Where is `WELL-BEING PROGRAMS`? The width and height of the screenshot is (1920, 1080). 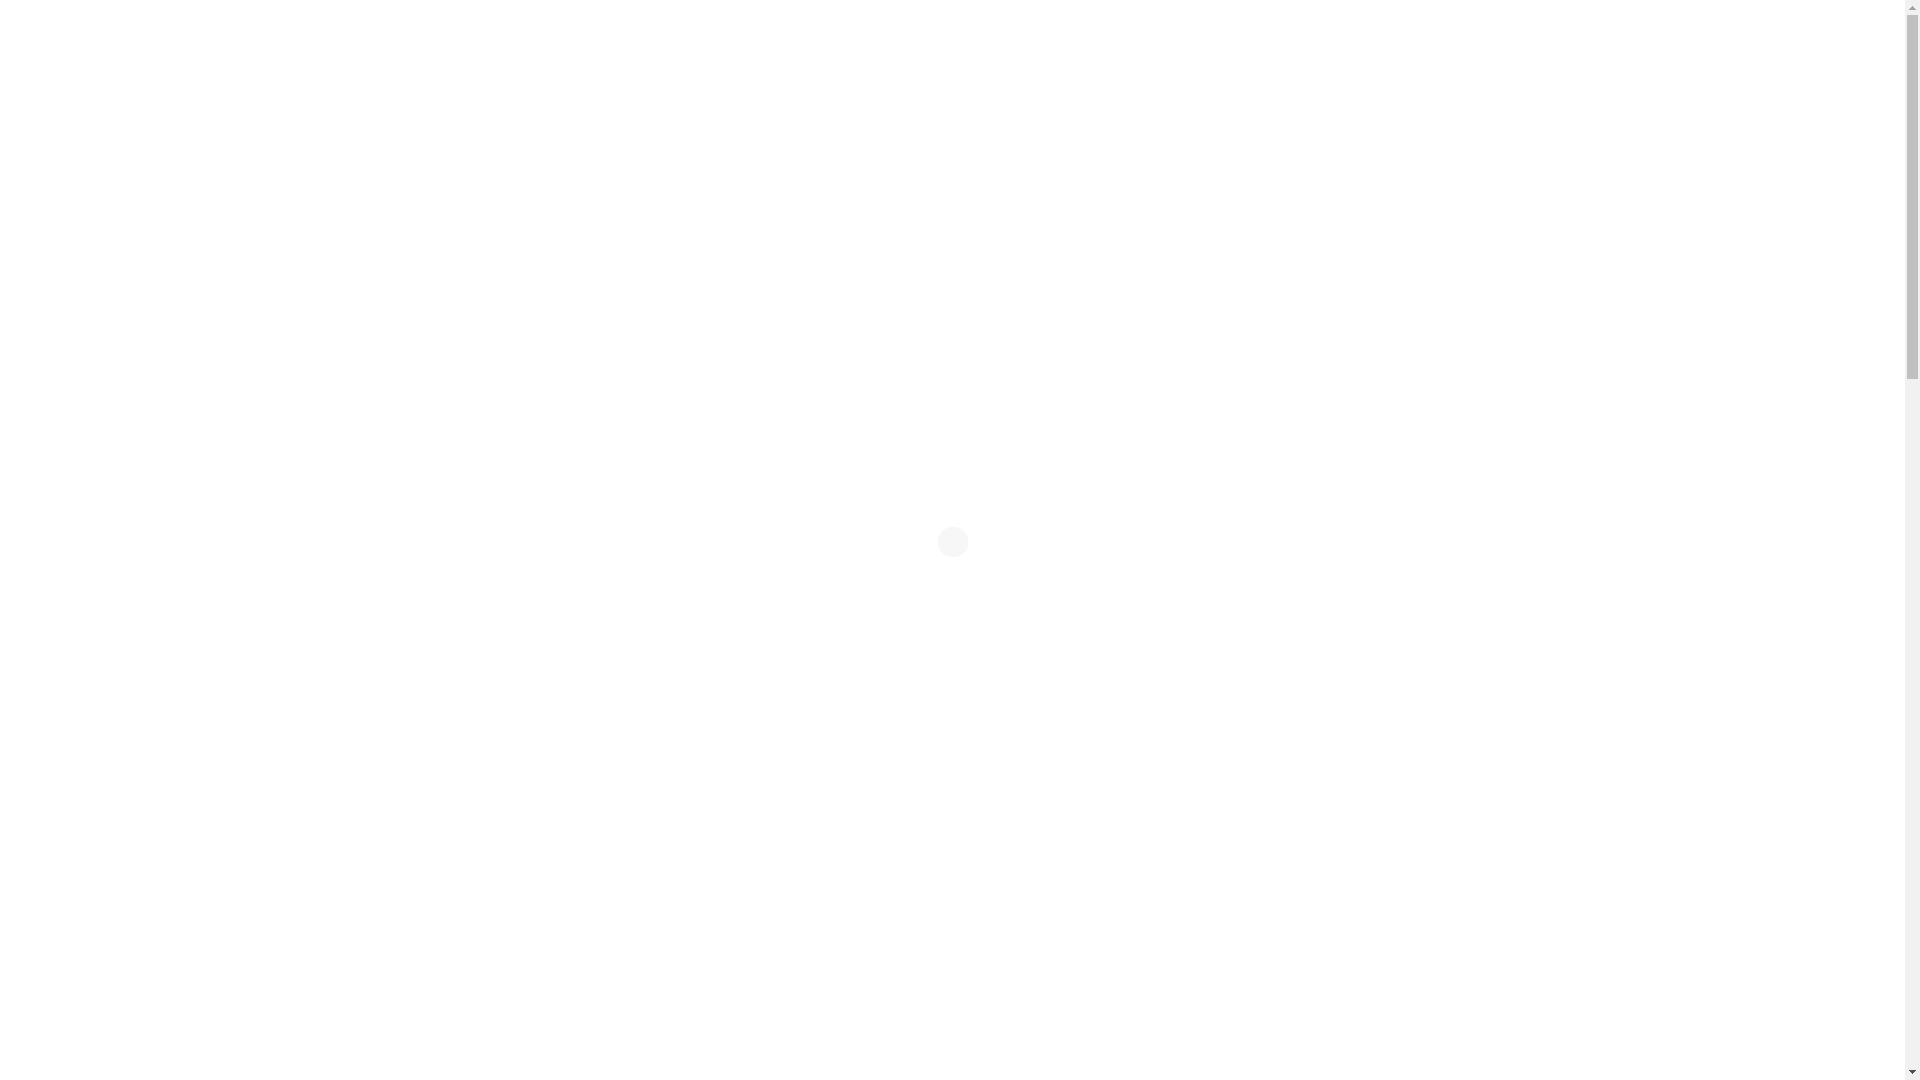 WELL-BEING PROGRAMS is located at coordinates (590, 94).